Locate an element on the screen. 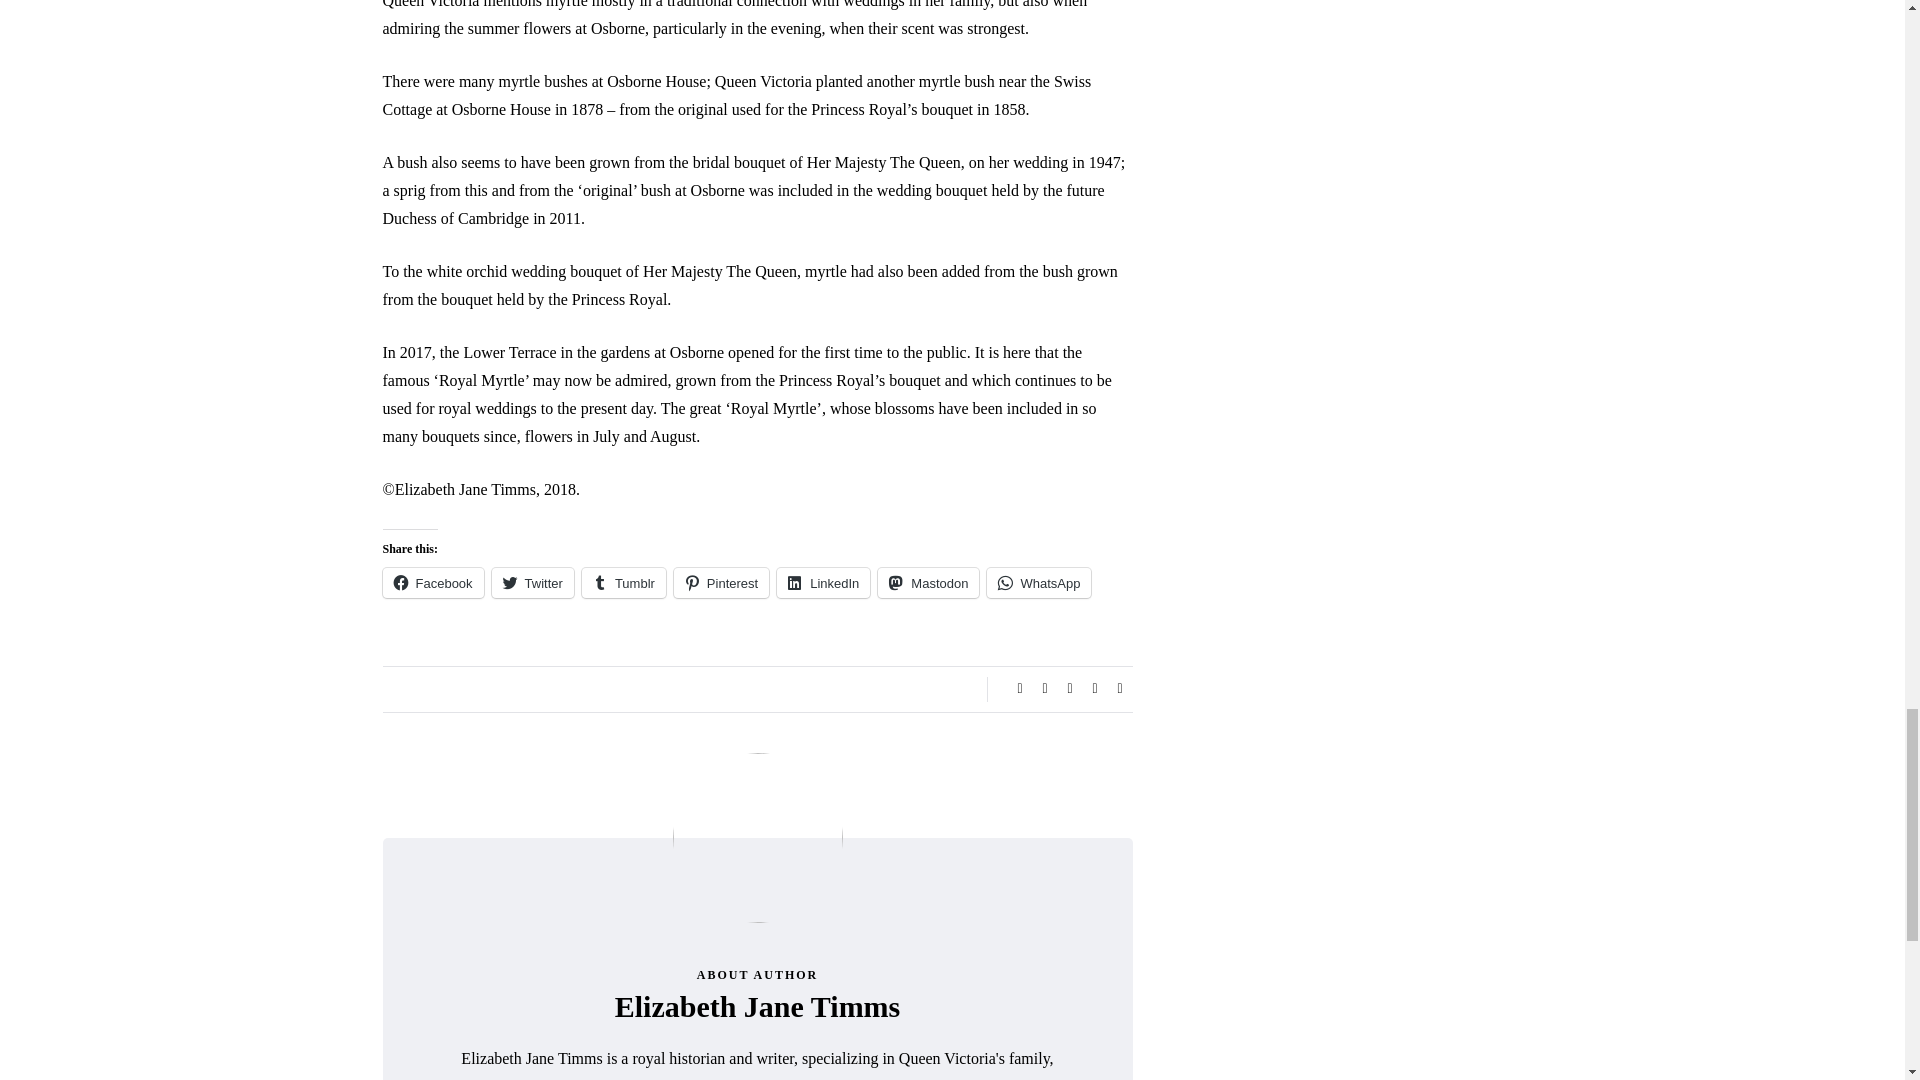 The width and height of the screenshot is (1920, 1080). Click to share on WhatsApp is located at coordinates (1038, 583).